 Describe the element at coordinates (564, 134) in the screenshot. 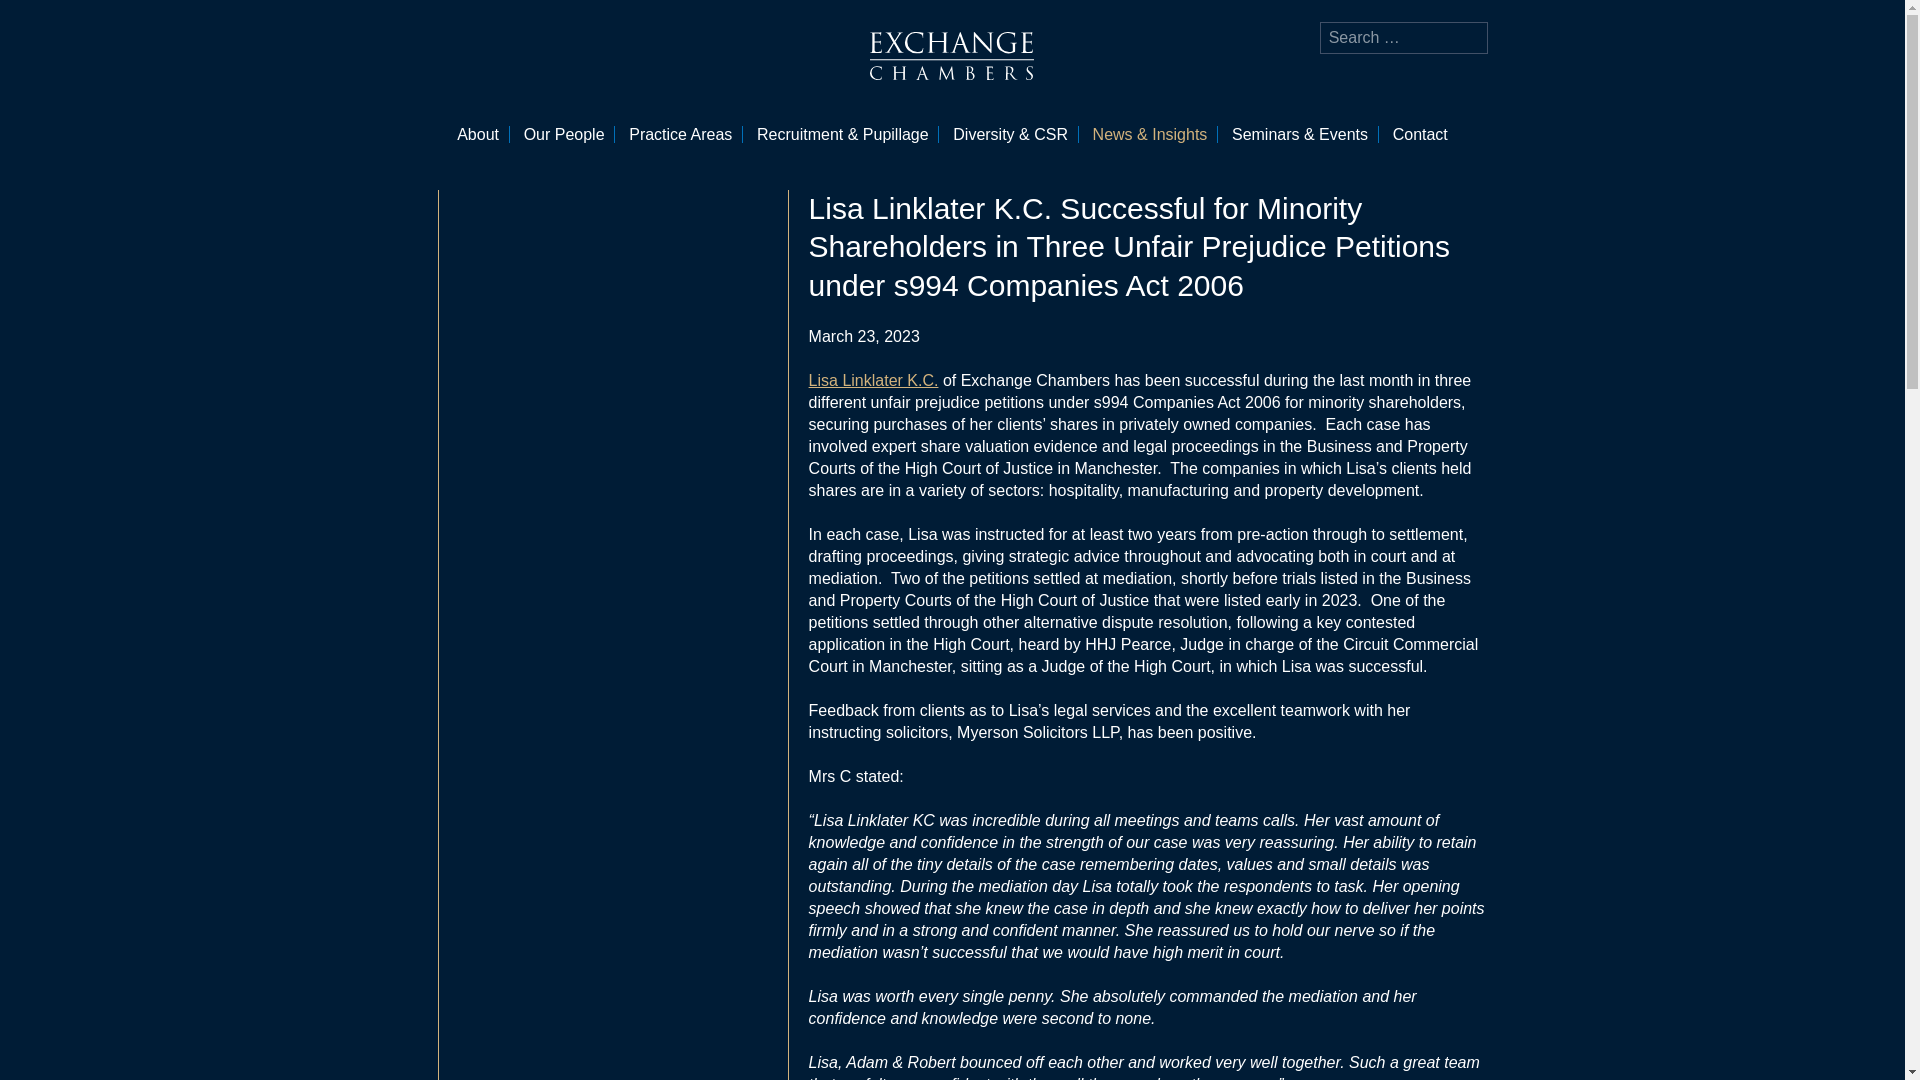

I see `Our People` at that location.